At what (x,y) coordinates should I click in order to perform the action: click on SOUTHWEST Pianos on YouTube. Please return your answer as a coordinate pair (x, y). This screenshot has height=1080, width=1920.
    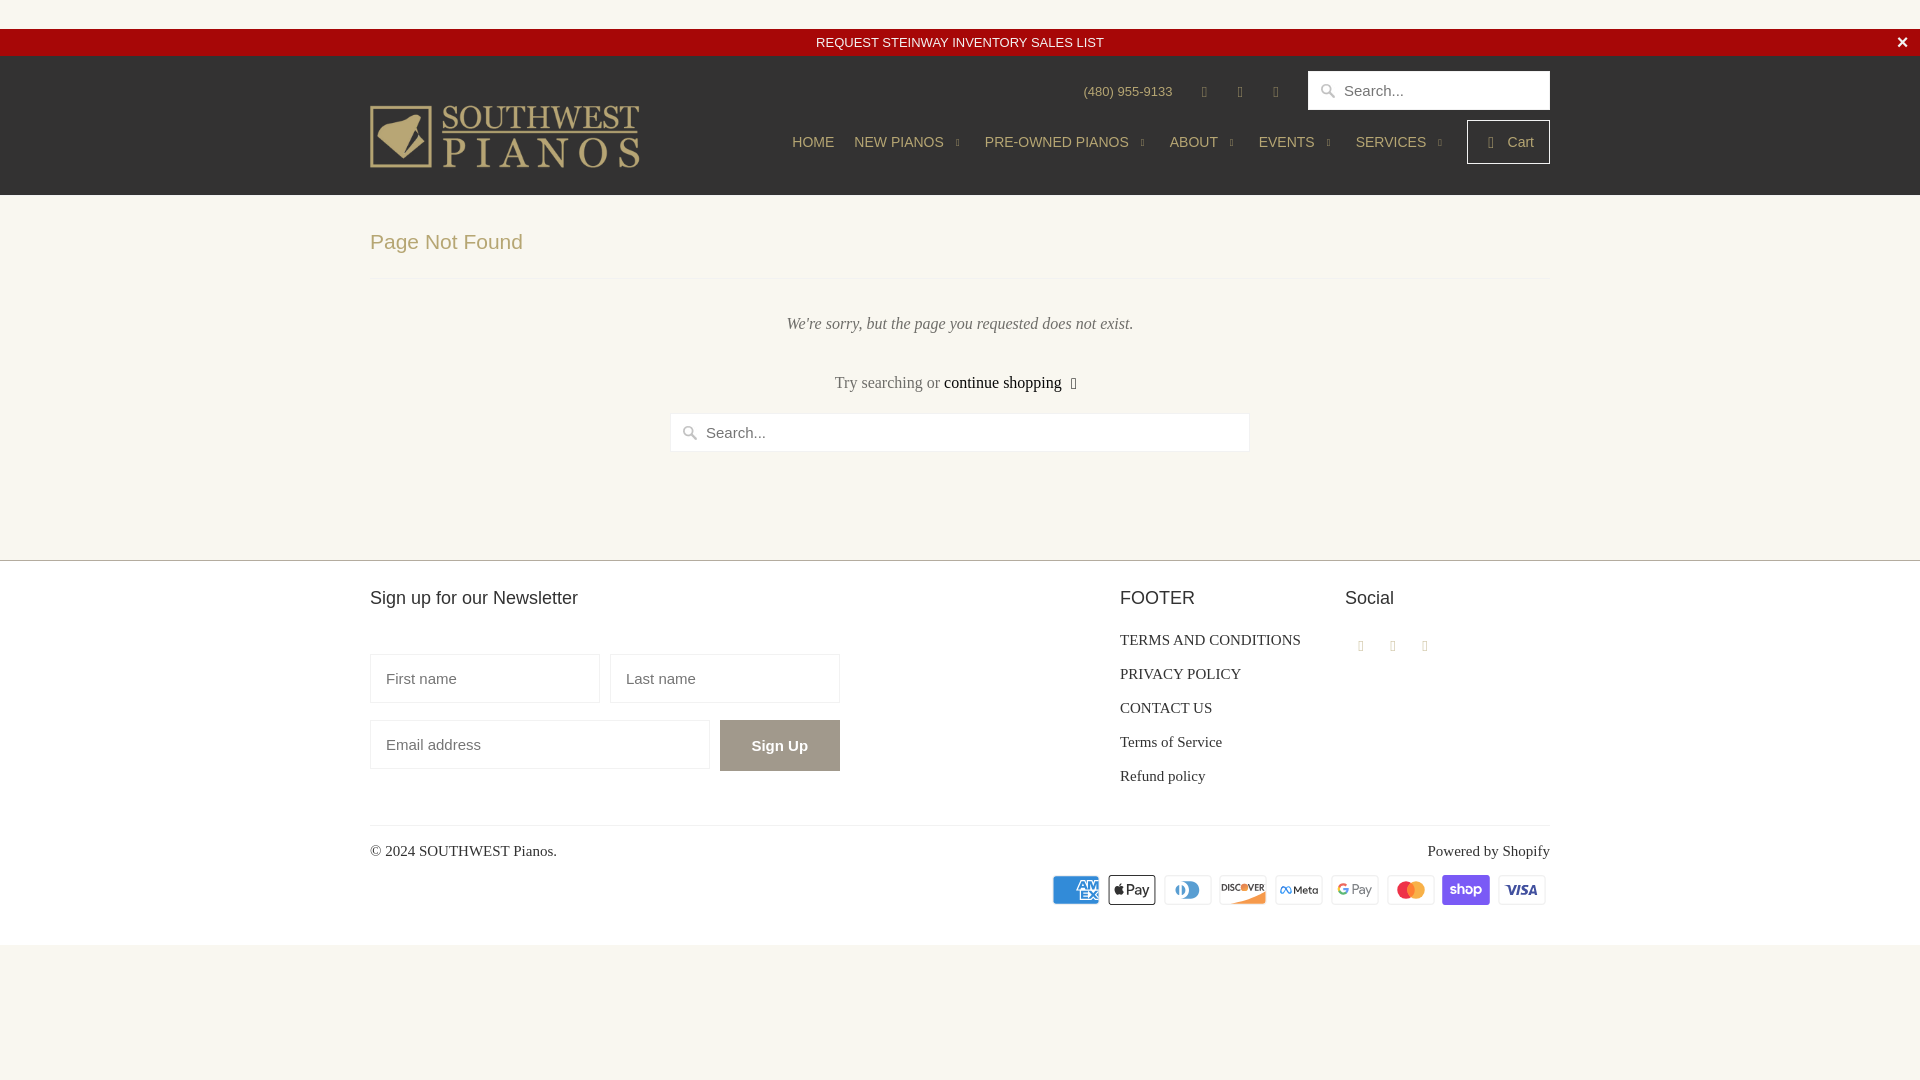
    Looking at the image, I should click on (1240, 90).